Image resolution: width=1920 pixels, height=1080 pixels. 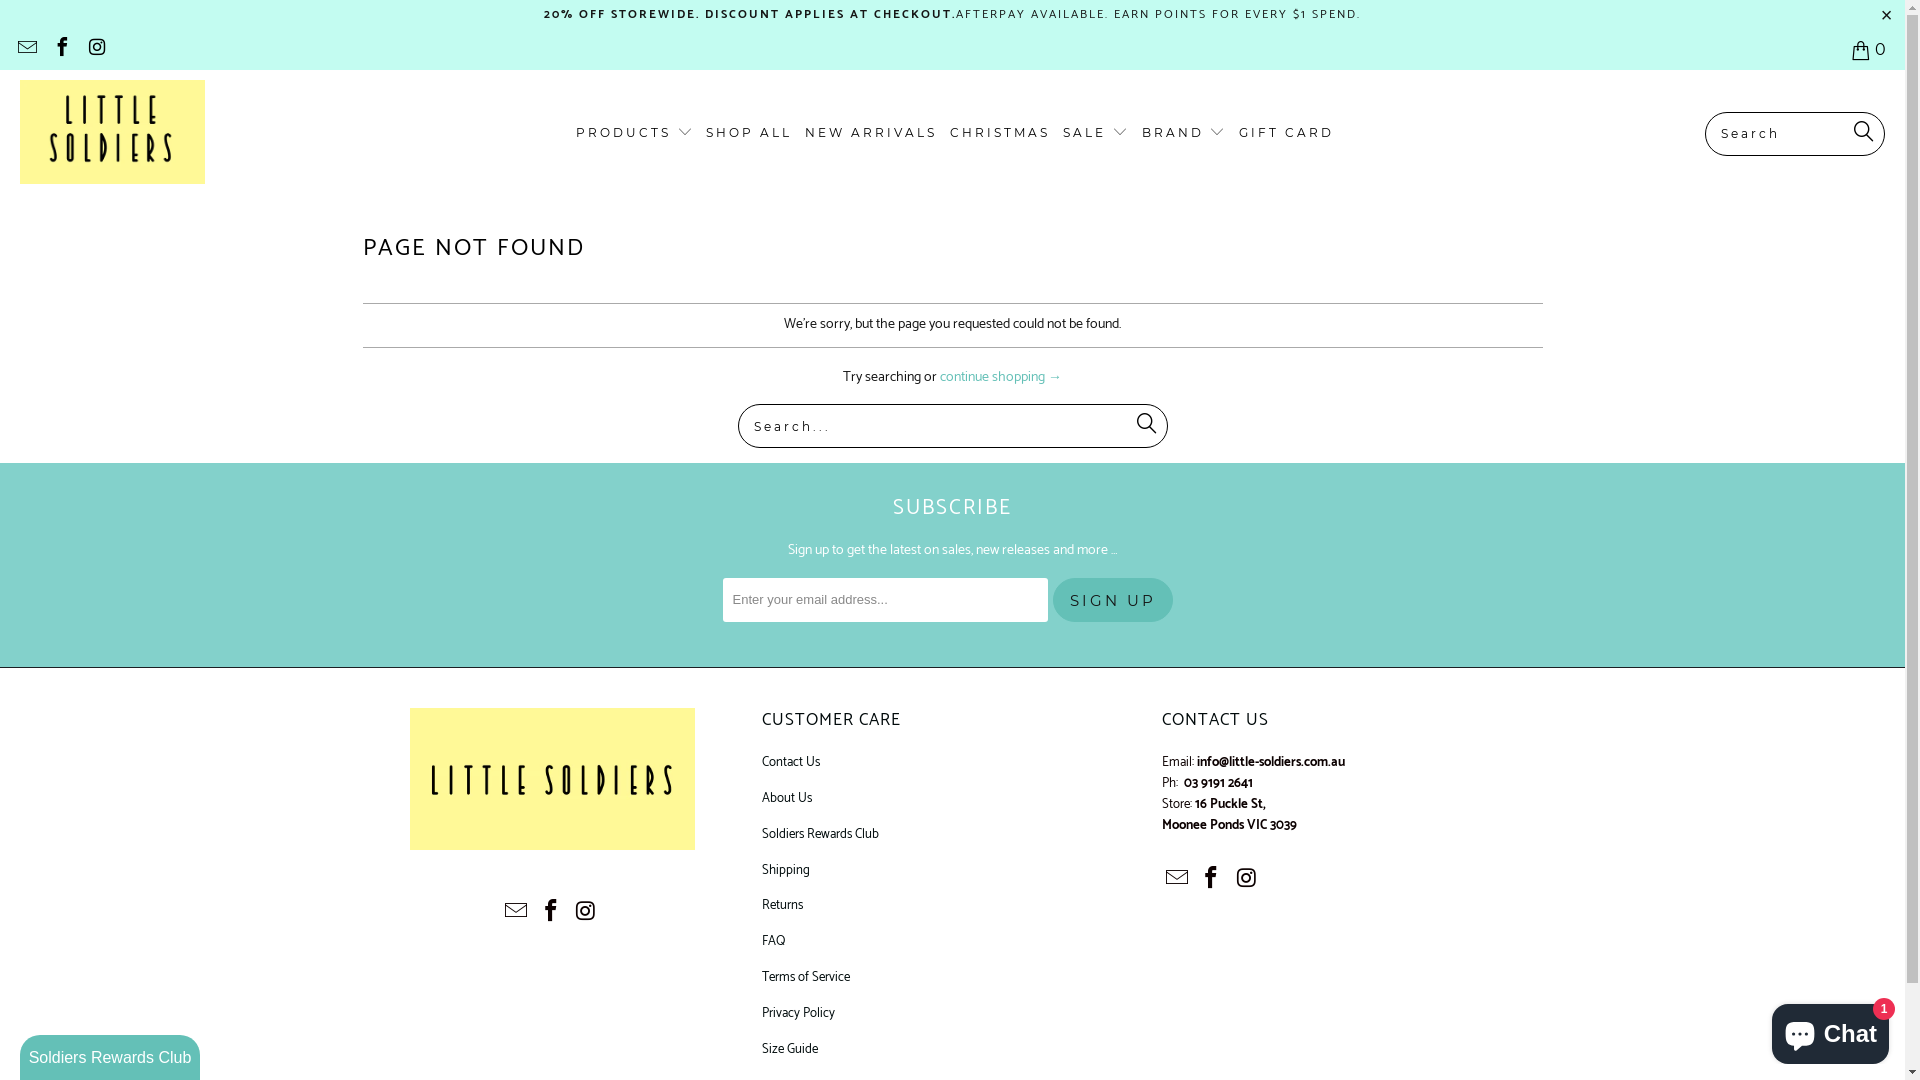 What do you see at coordinates (1830, 1030) in the screenshot?
I see `Shopify online store chat` at bounding box center [1830, 1030].